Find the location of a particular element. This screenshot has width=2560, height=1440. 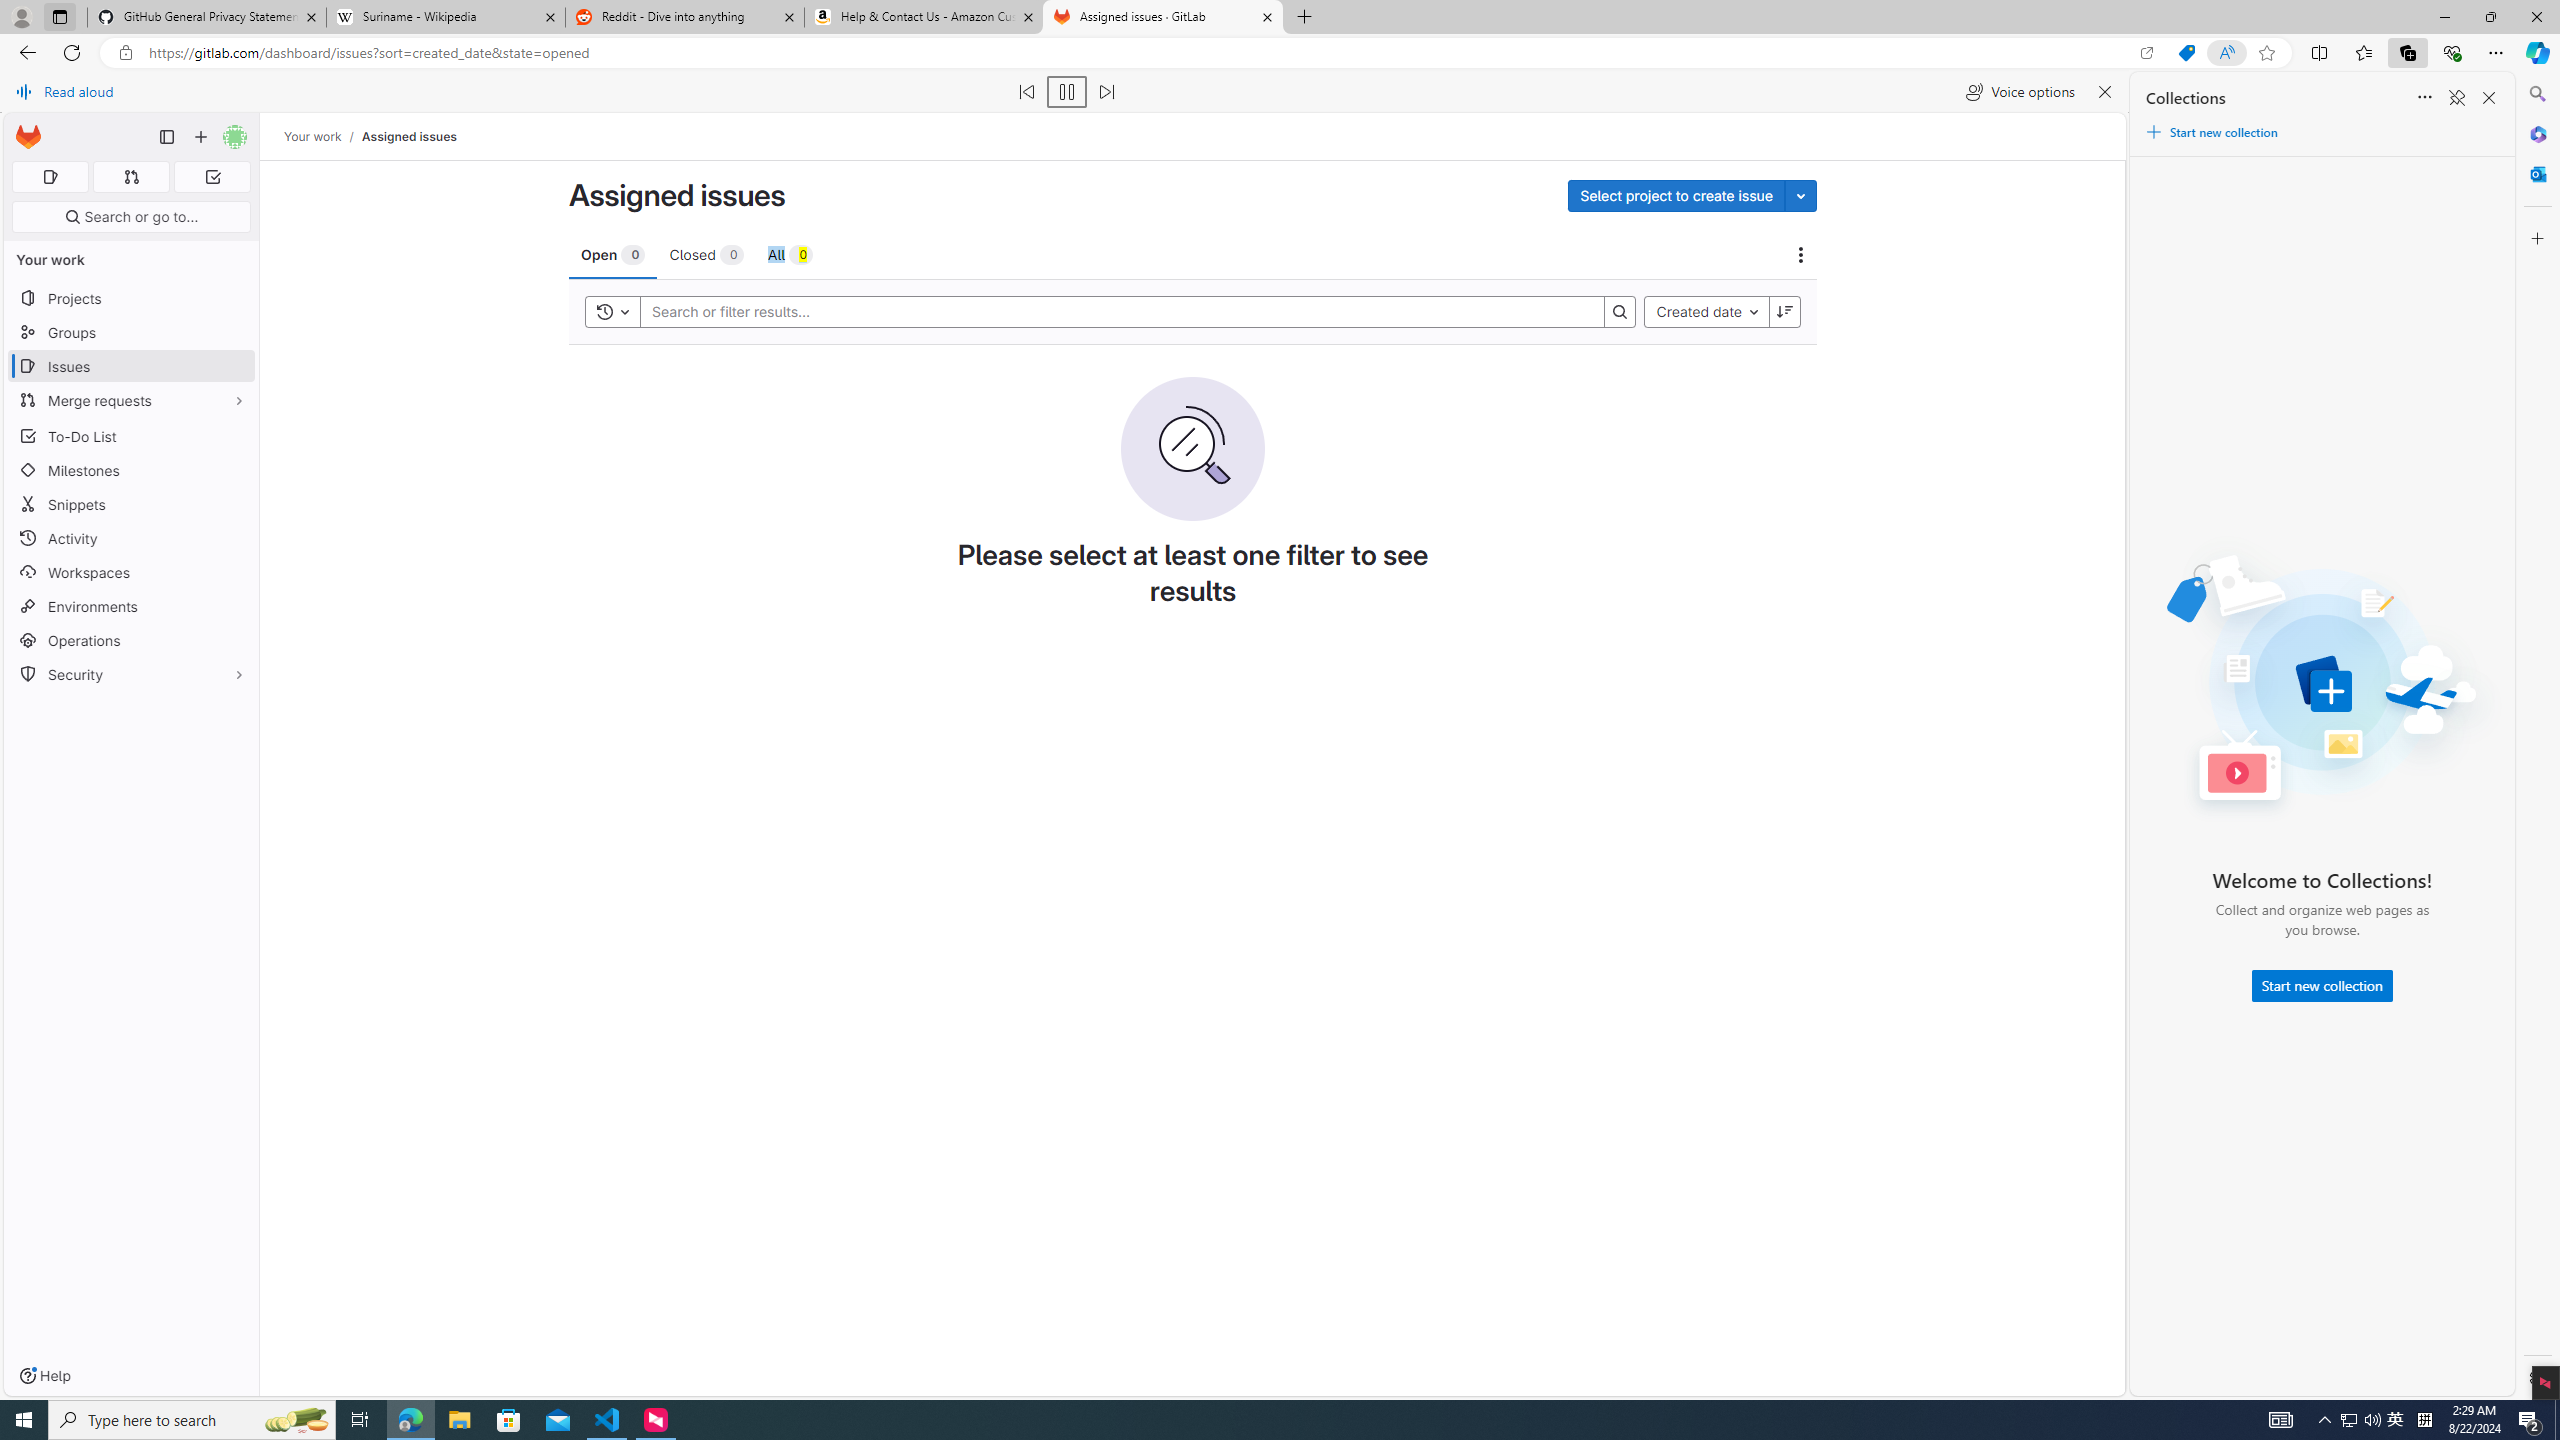

Toggle project select is located at coordinates (1800, 194).